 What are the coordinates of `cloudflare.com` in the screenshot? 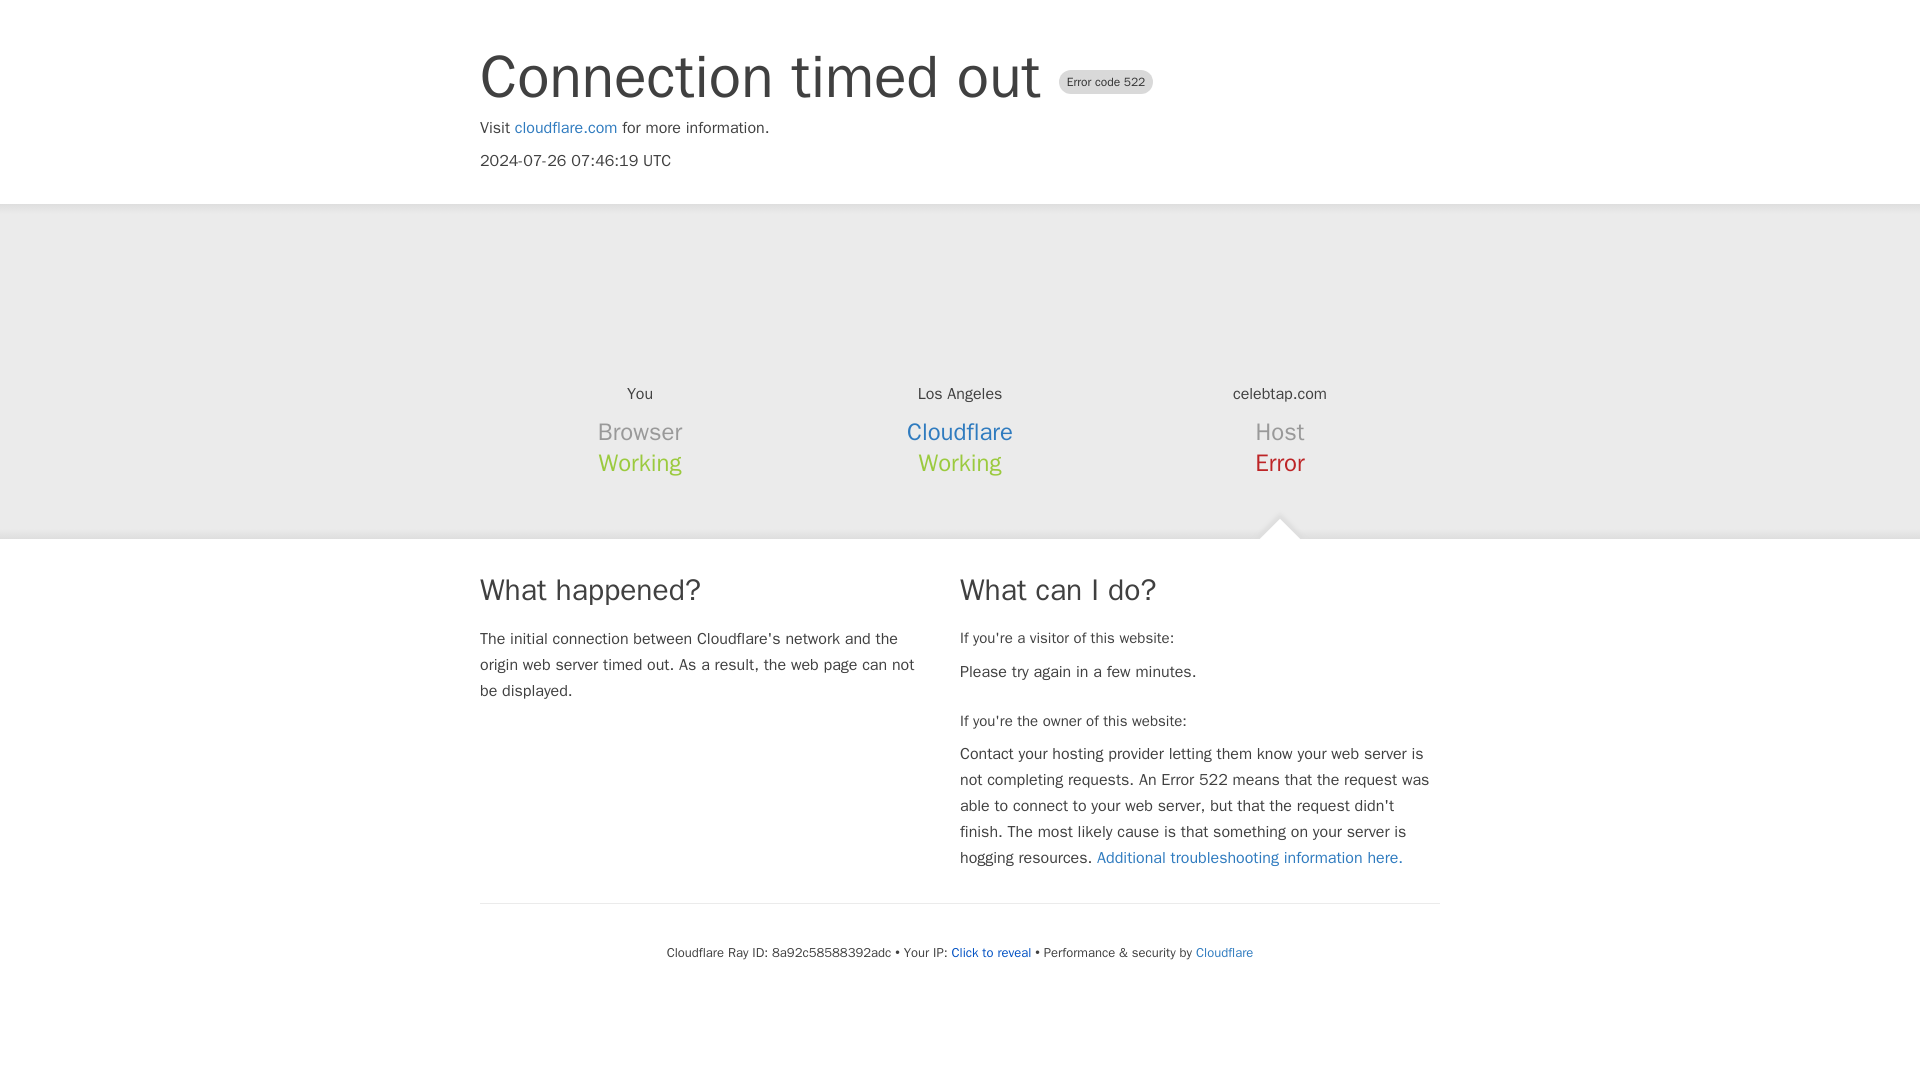 It's located at (566, 128).